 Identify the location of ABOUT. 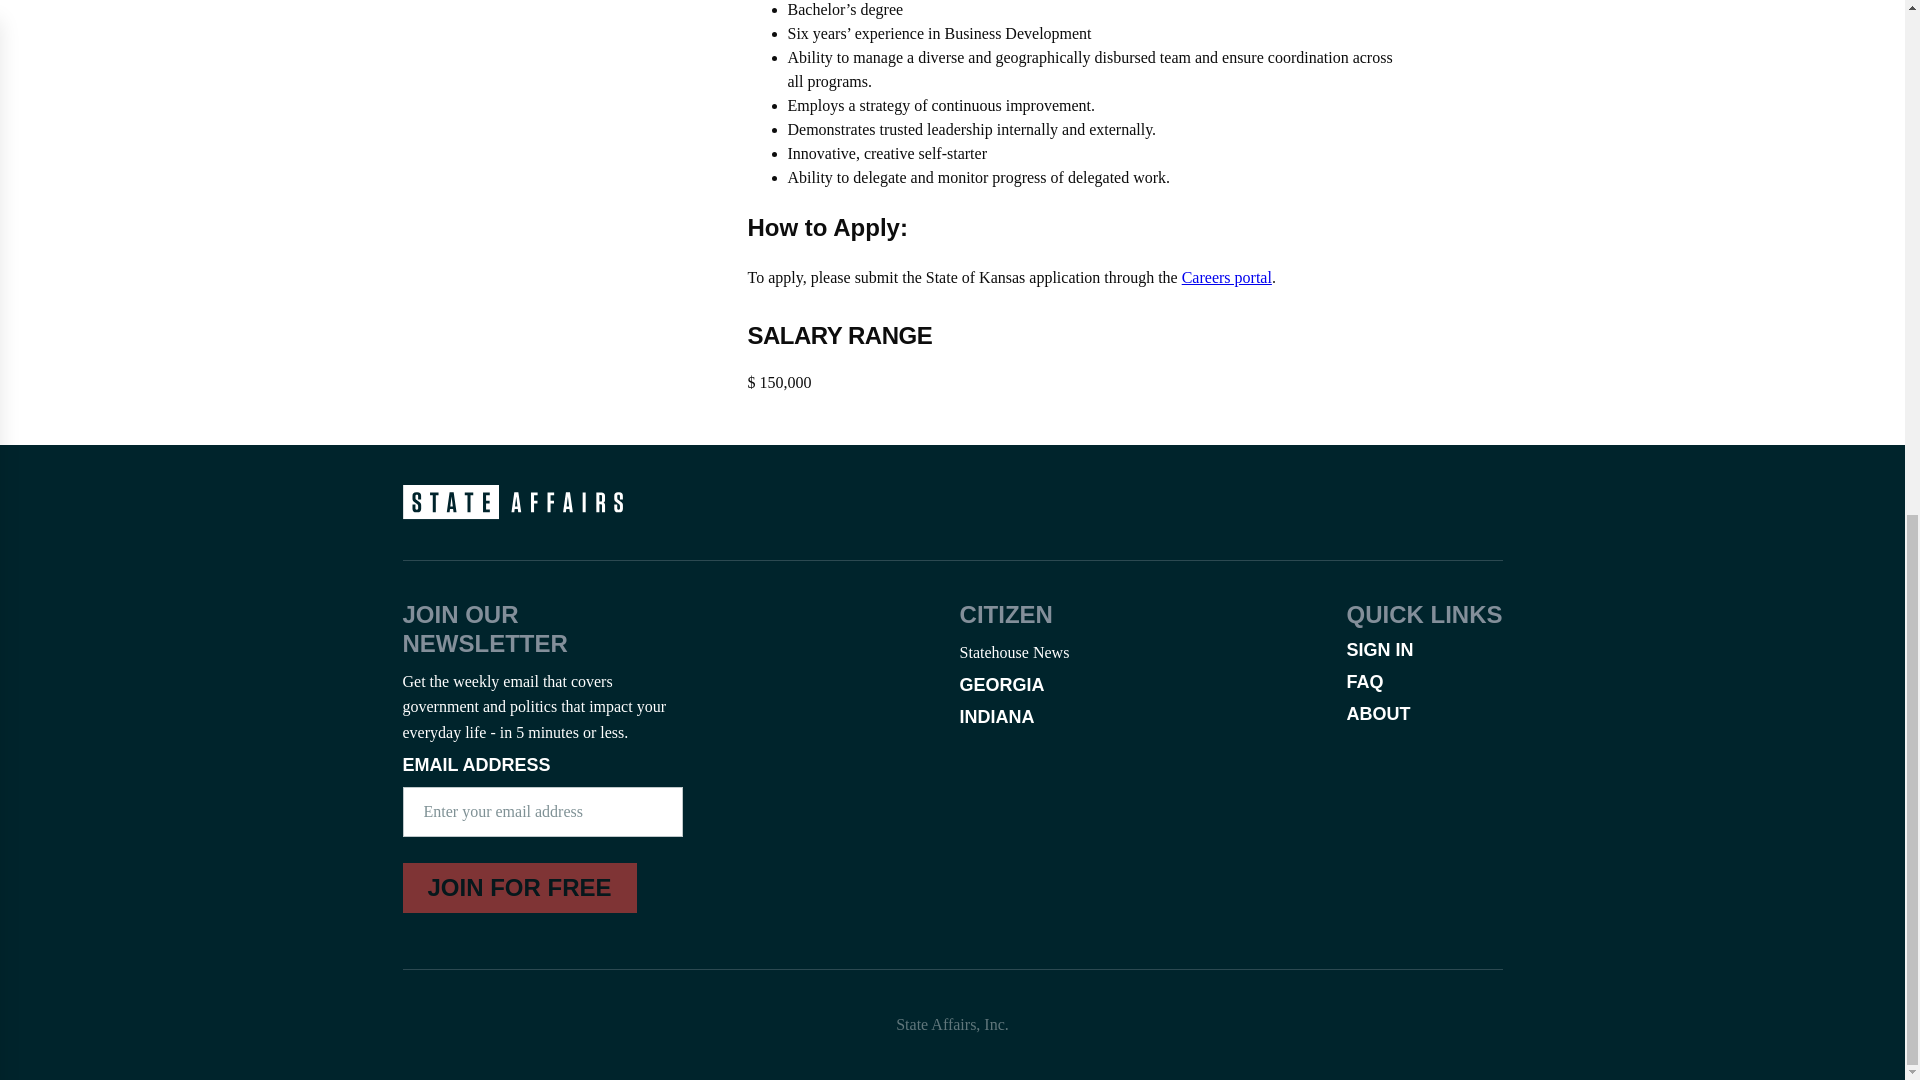
(1377, 714).